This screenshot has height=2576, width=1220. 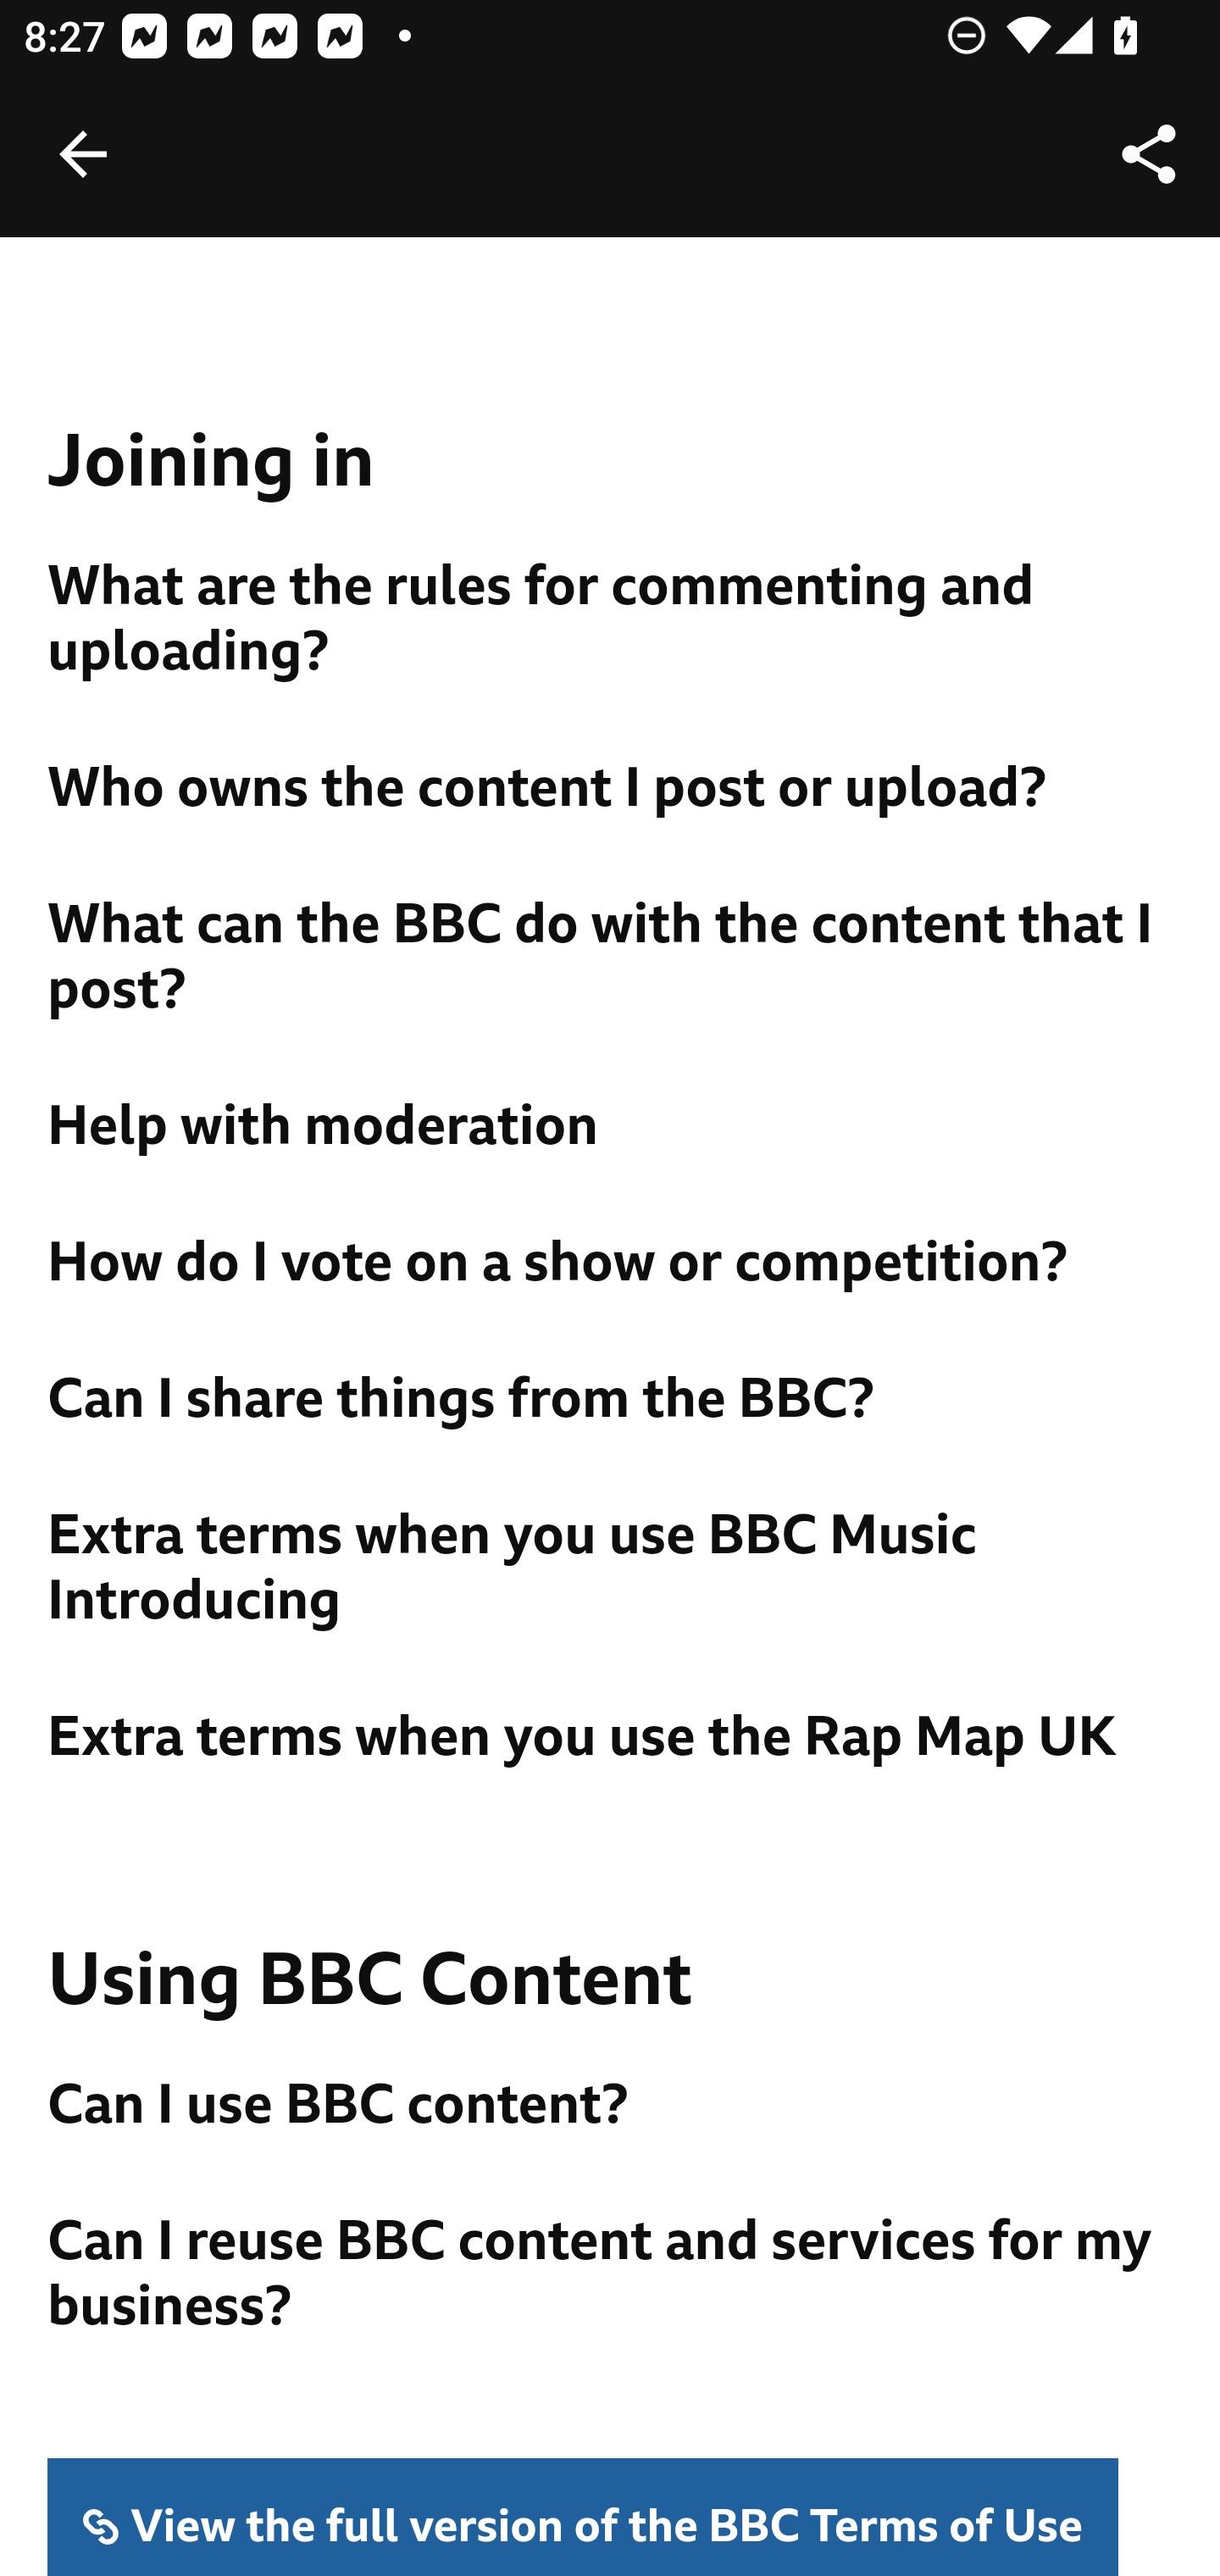 What do you see at coordinates (612, 1129) in the screenshot?
I see `Help with moderation` at bounding box center [612, 1129].